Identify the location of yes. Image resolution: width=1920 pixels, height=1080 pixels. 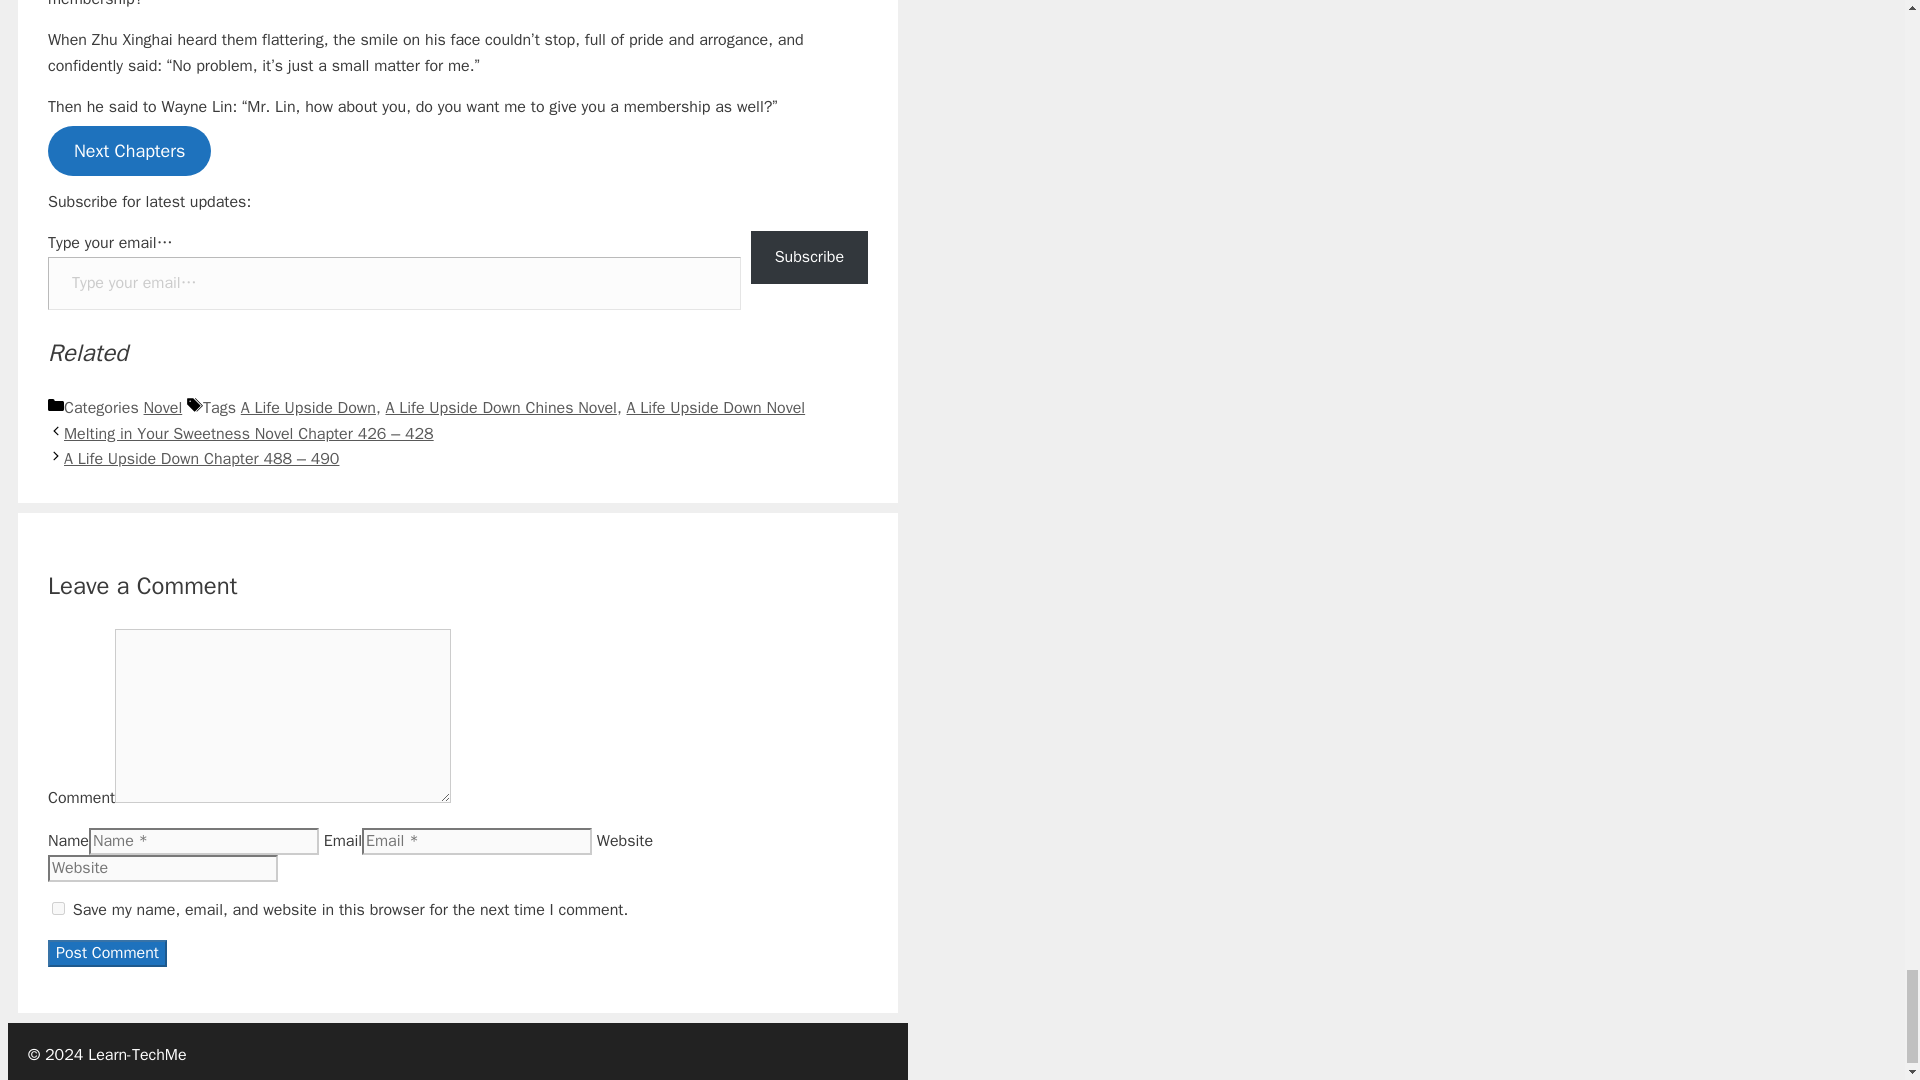
(58, 908).